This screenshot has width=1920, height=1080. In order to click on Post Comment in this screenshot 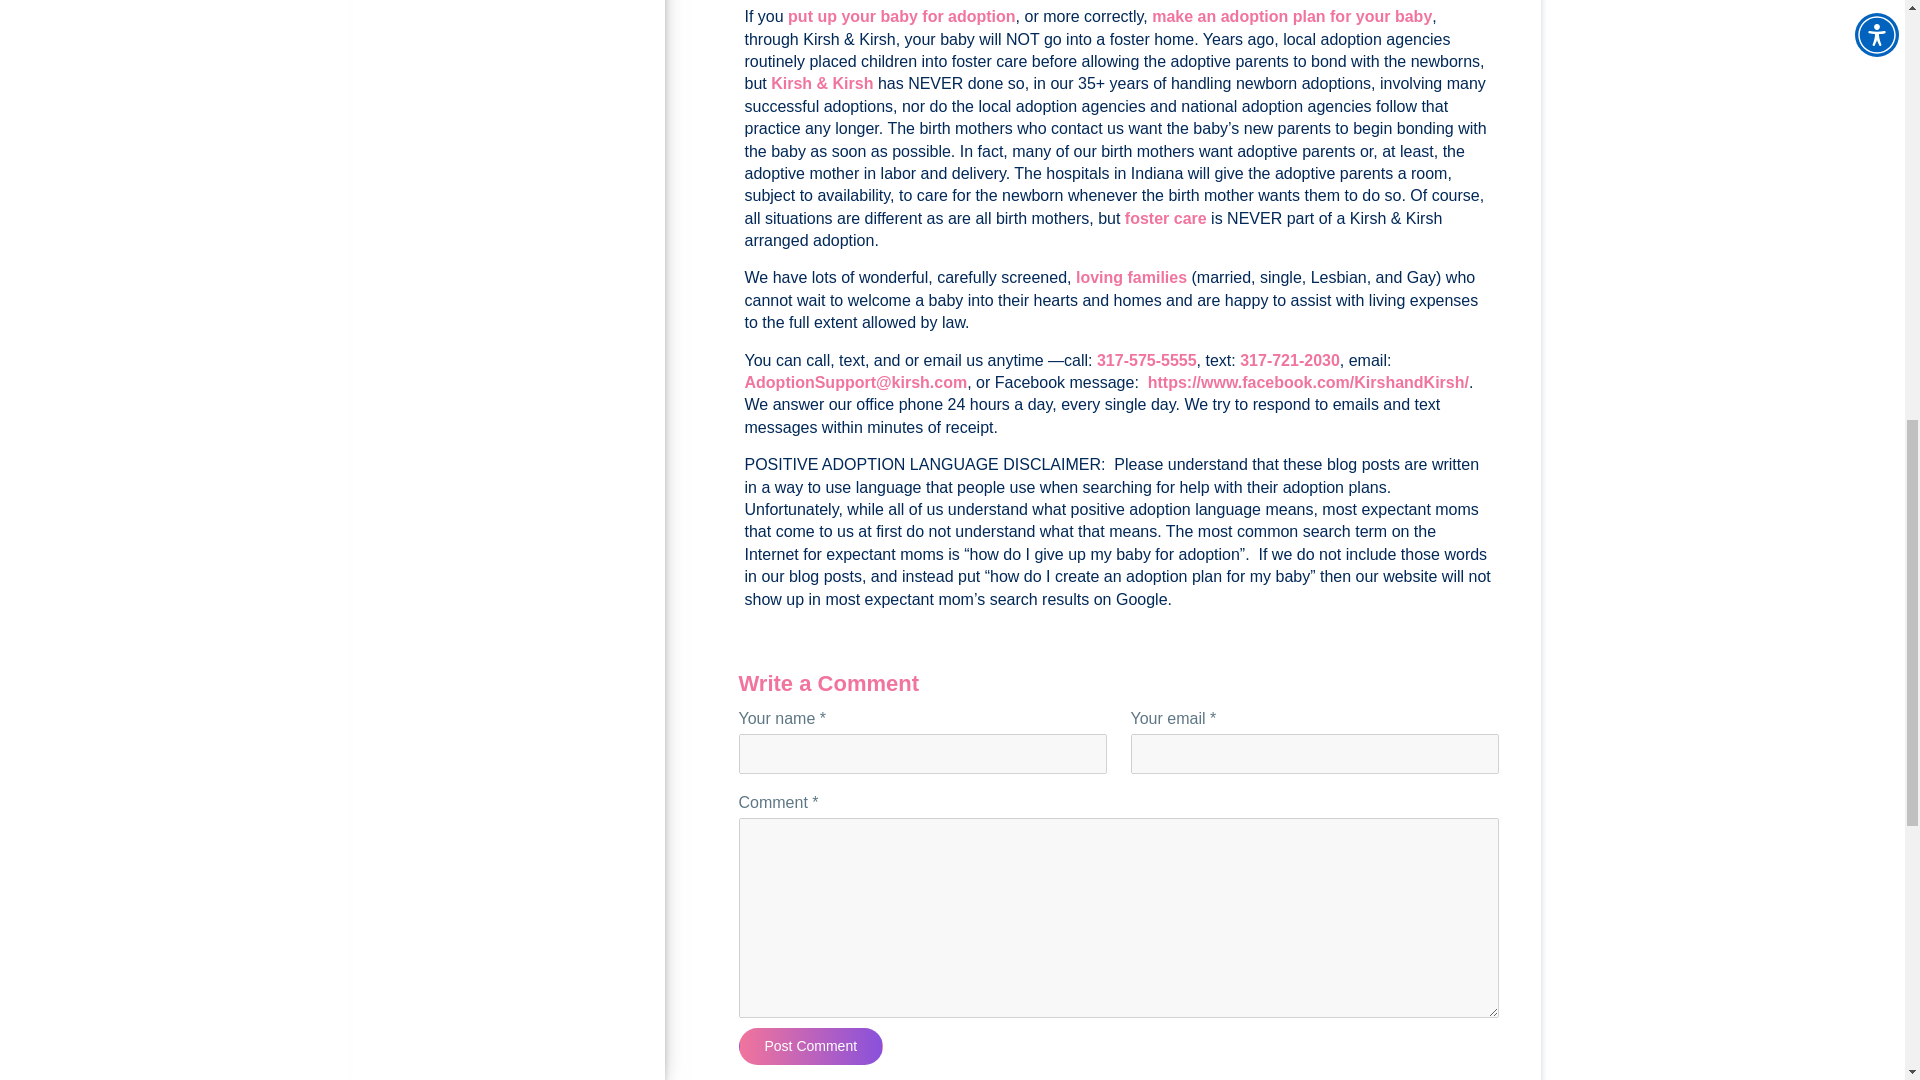, I will do `click(810, 1046)`.